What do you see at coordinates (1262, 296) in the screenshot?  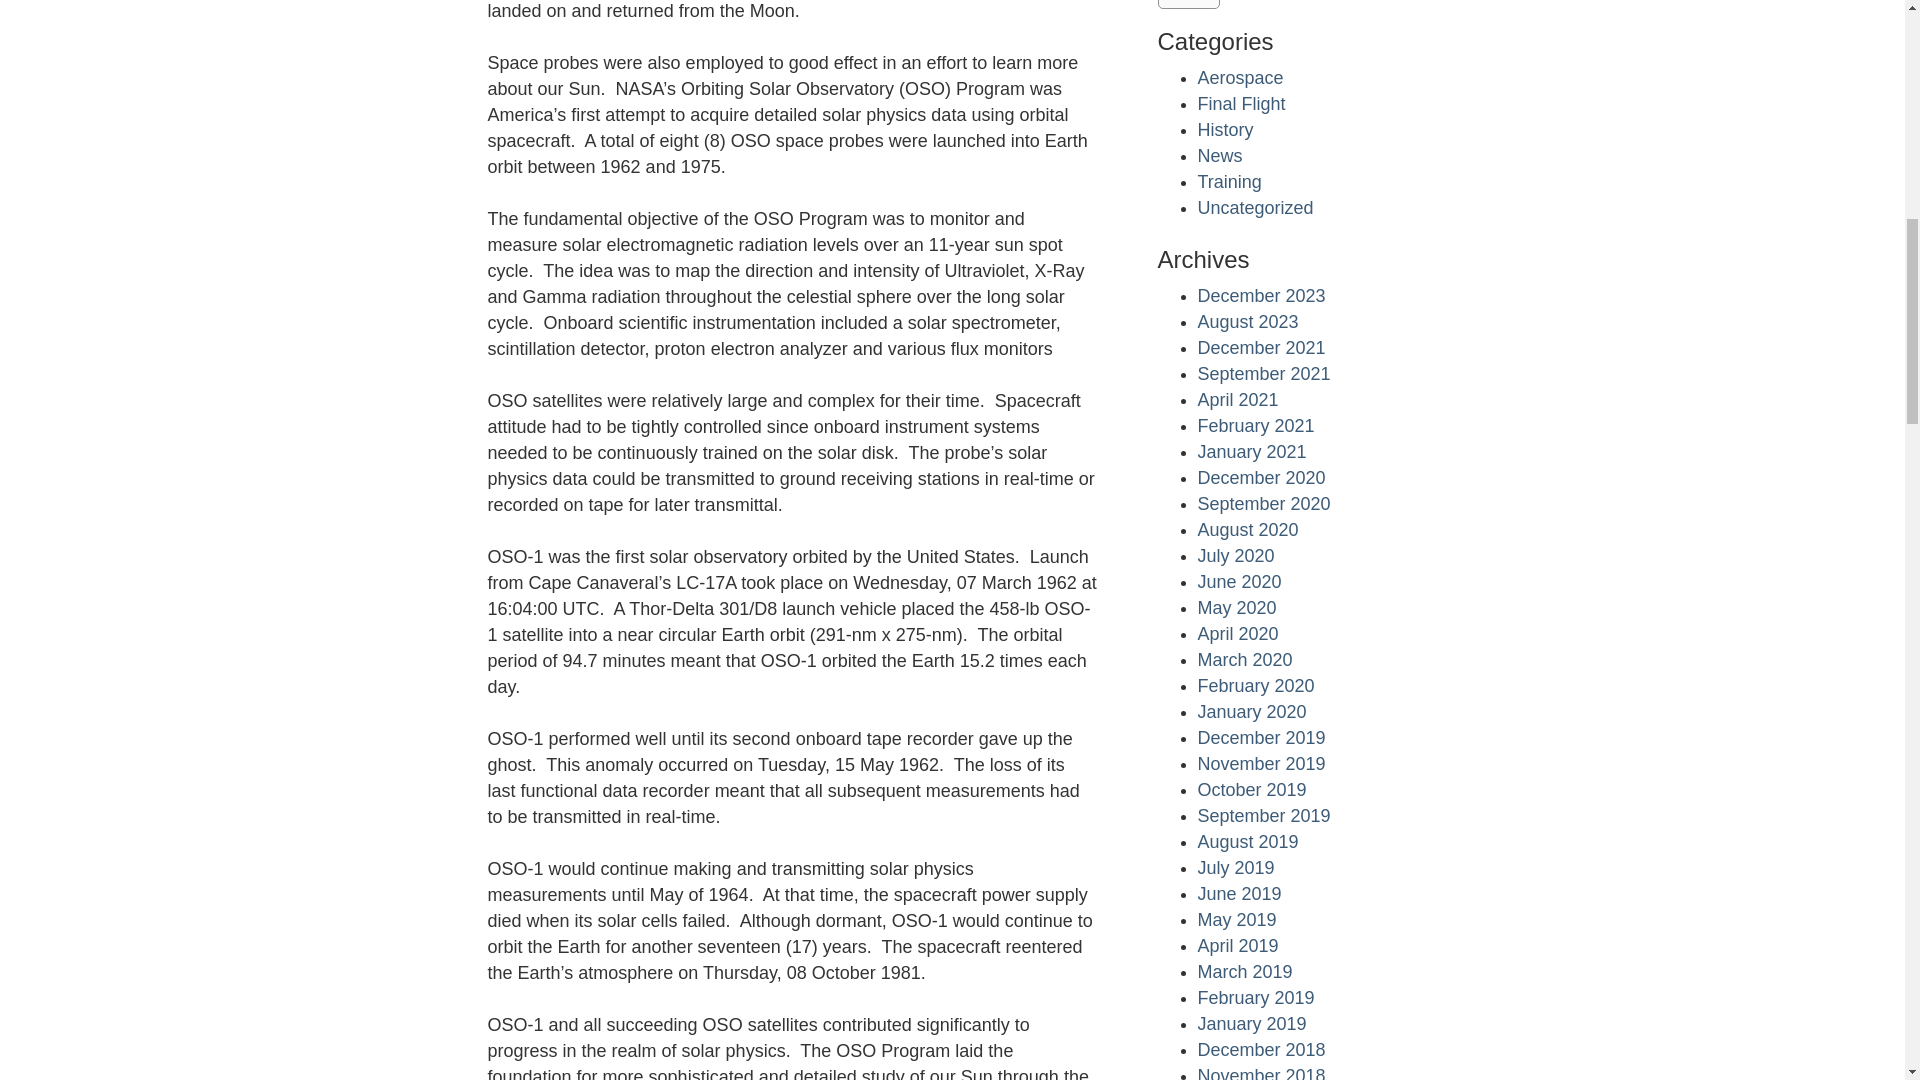 I see `December 2023` at bounding box center [1262, 296].